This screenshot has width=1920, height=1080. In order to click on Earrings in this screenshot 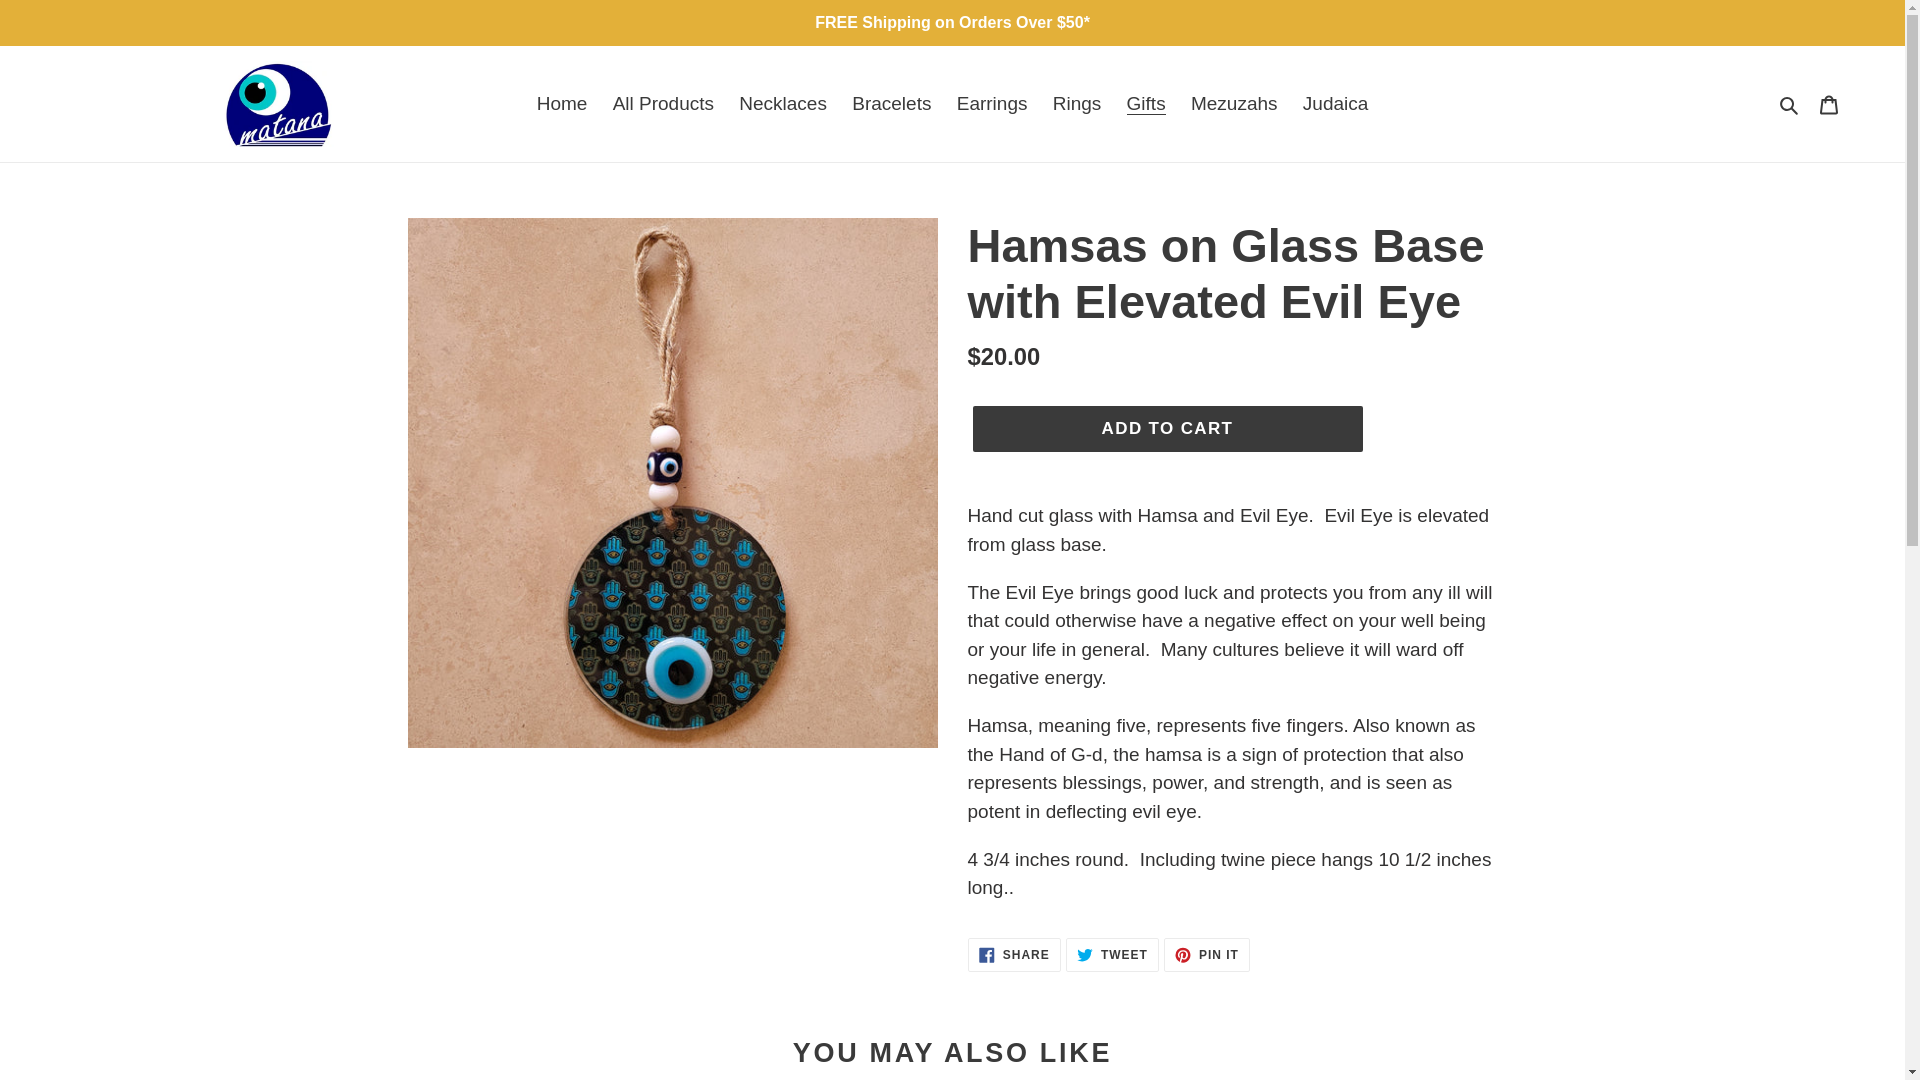, I will do `click(1206, 955)`.